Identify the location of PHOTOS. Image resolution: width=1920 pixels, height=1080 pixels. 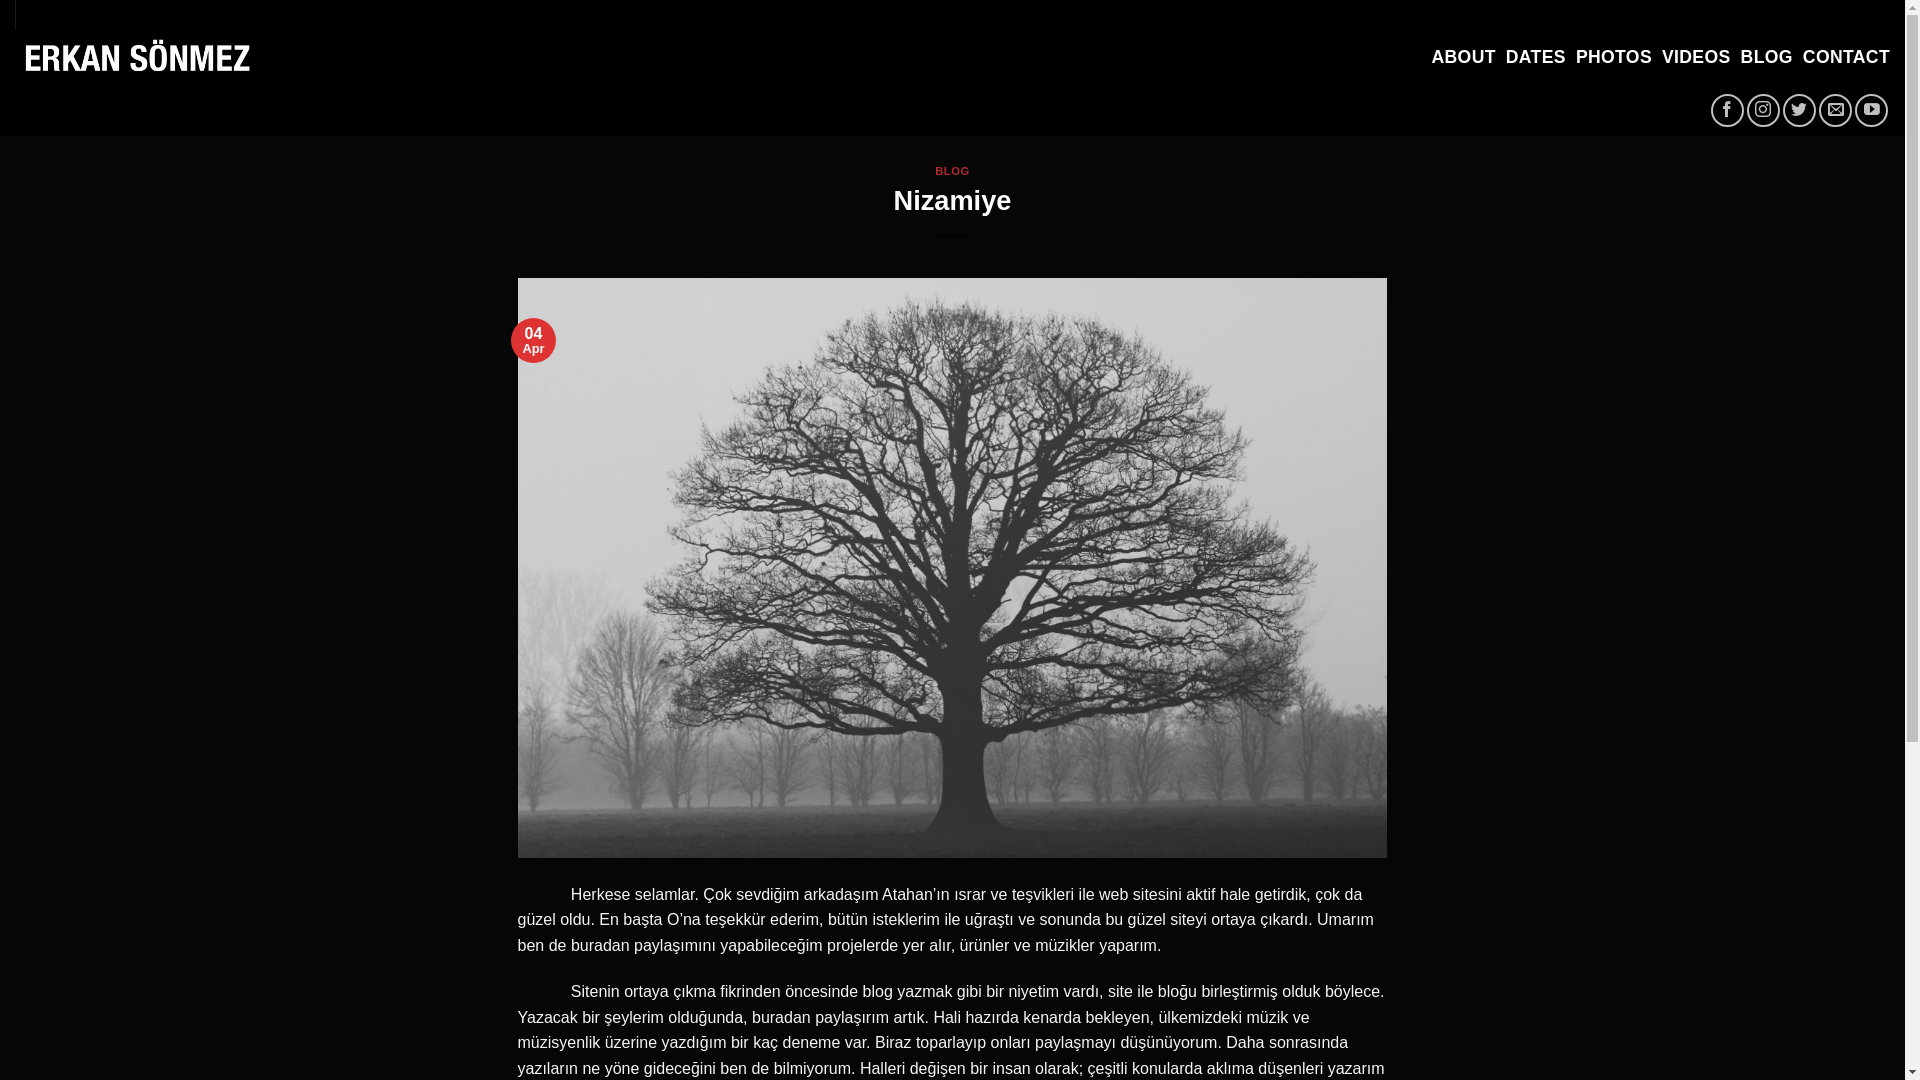
(1614, 58).